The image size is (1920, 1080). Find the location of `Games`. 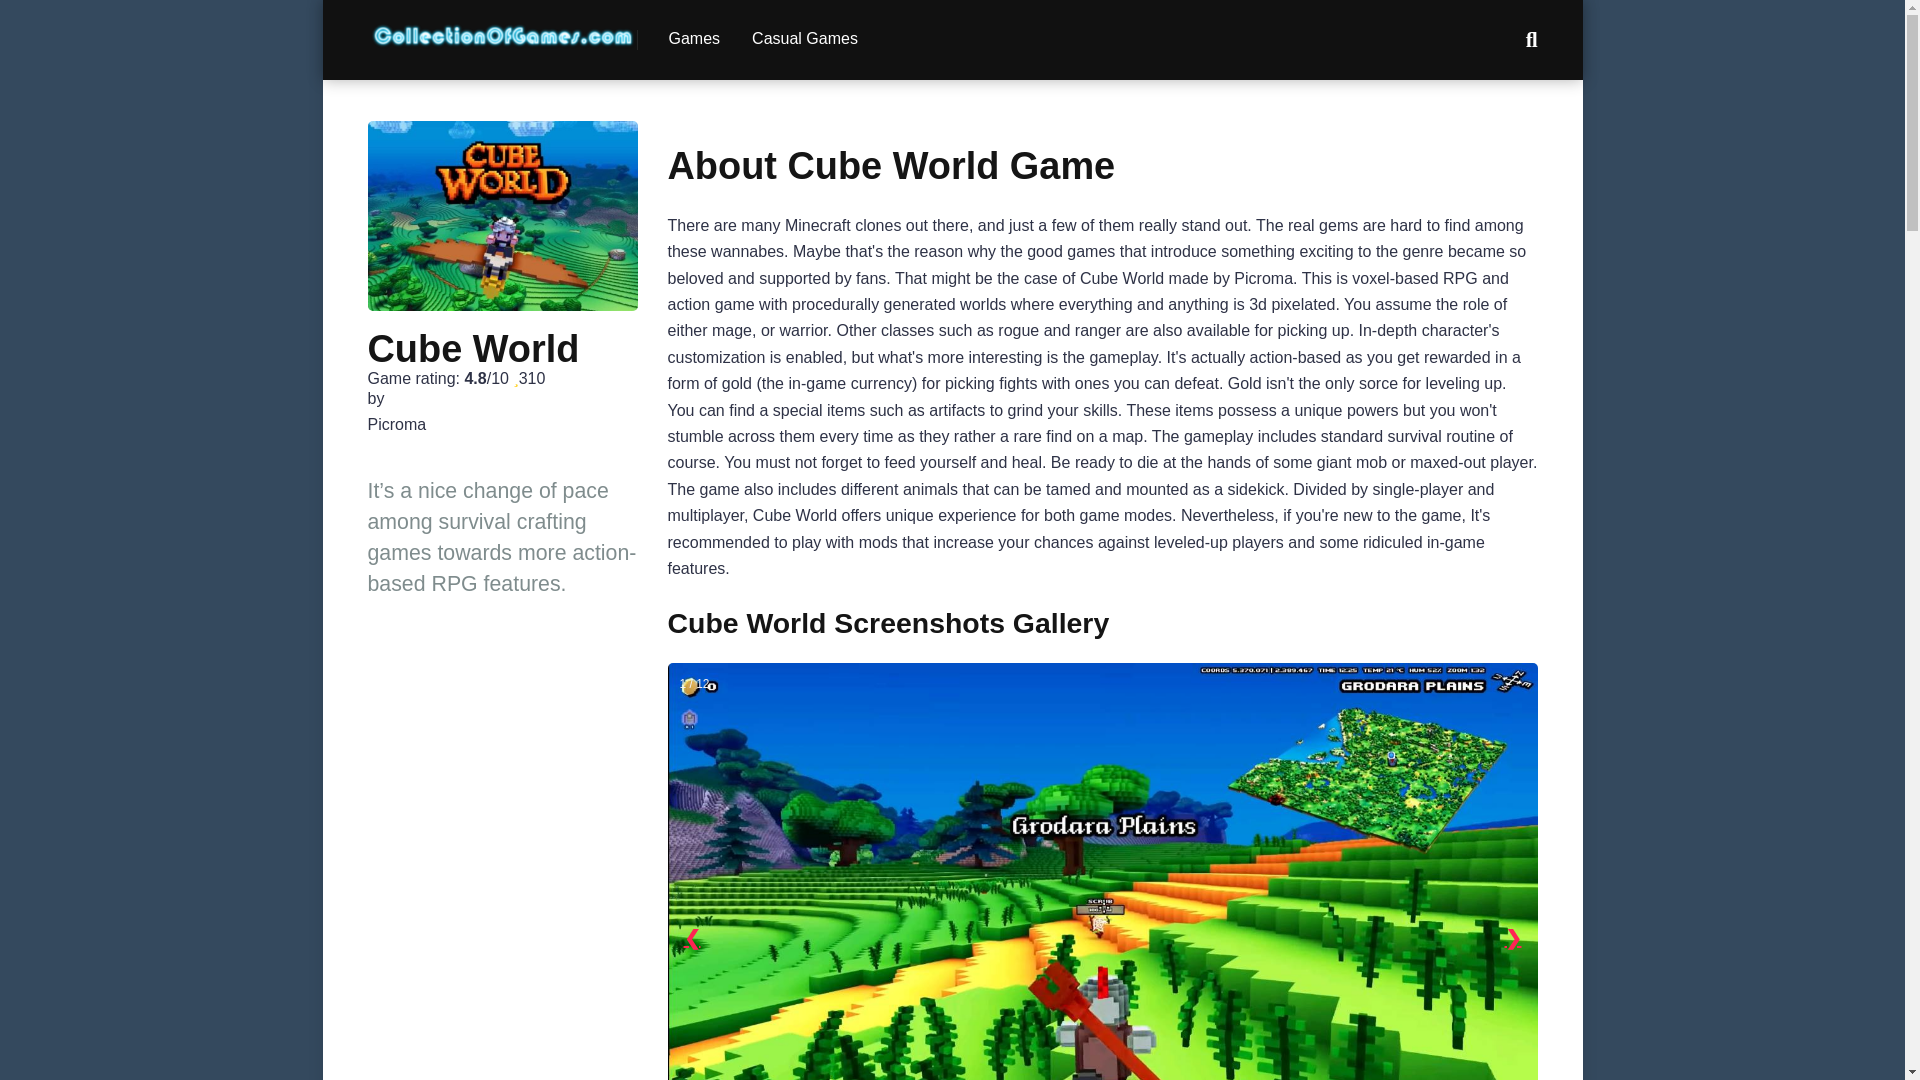

Games is located at coordinates (694, 40).